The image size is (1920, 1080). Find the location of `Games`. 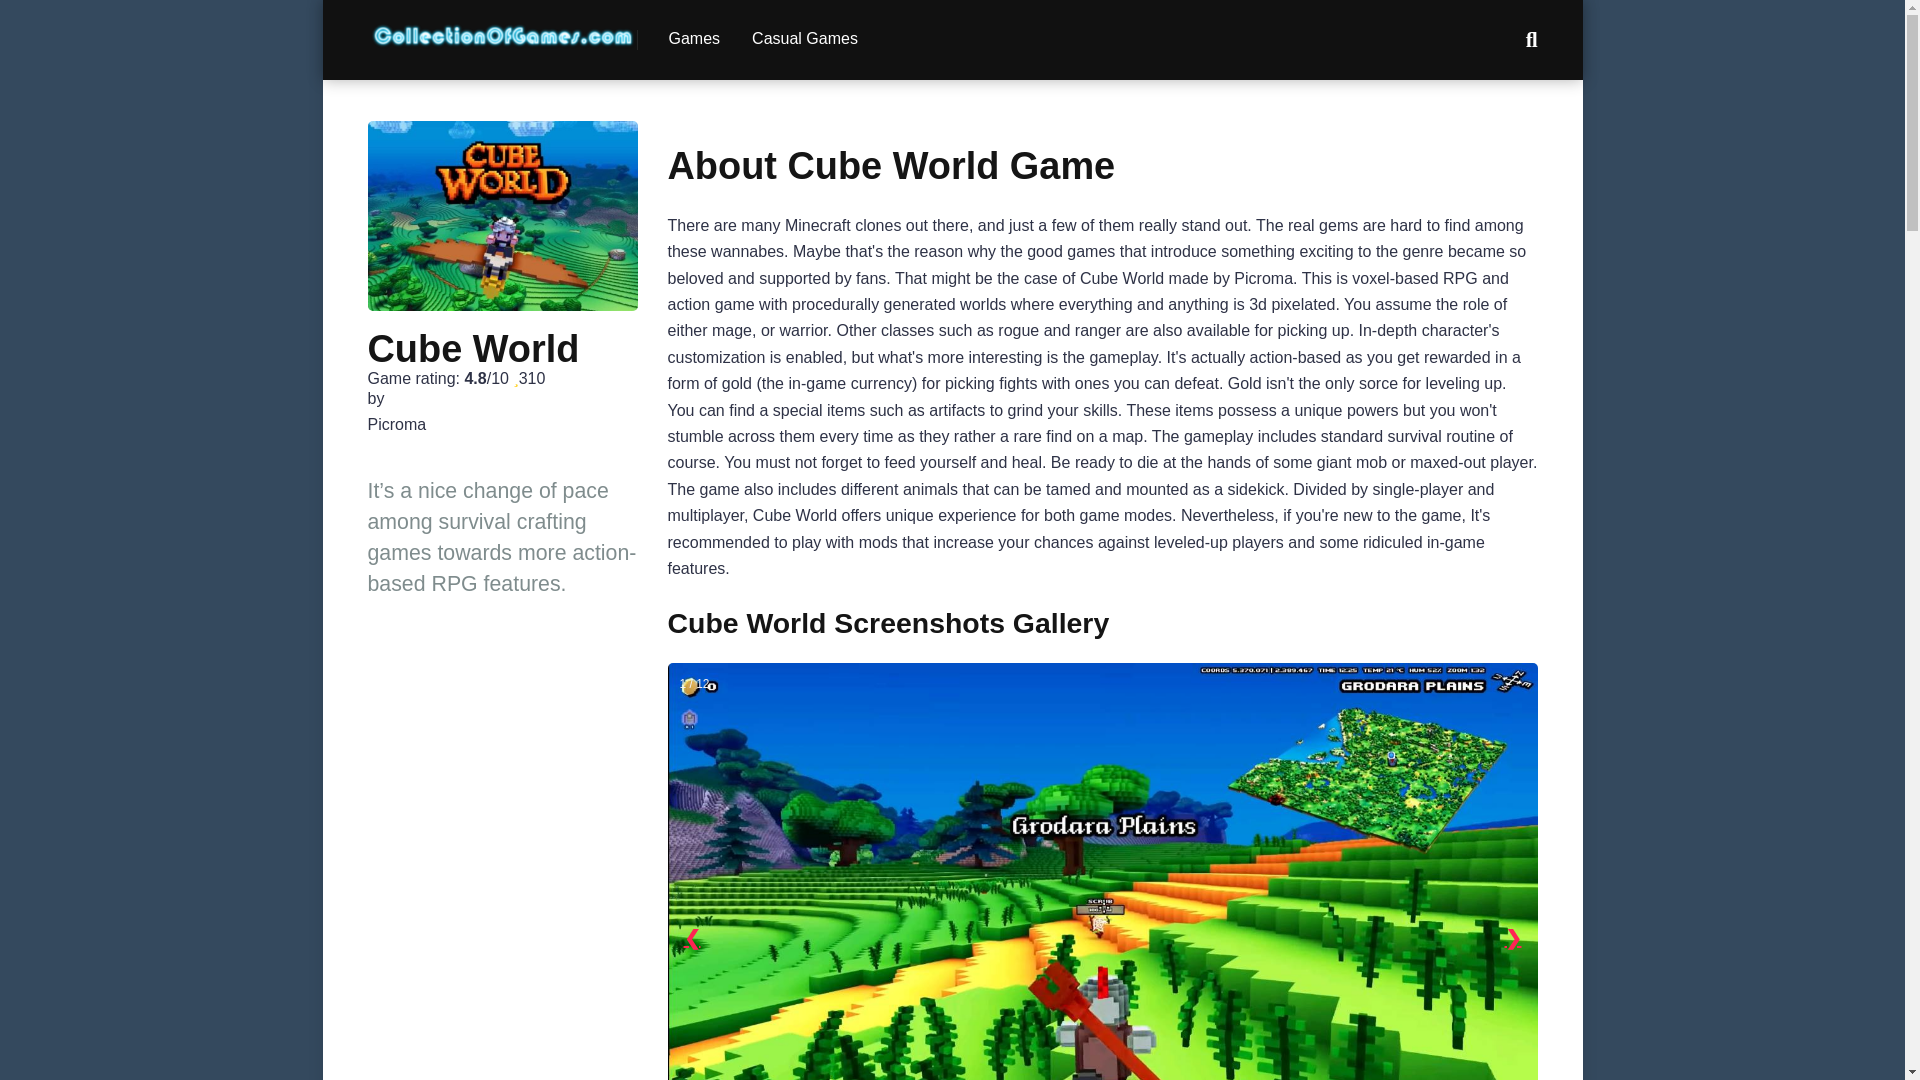

Games is located at coordinates (694, 40).